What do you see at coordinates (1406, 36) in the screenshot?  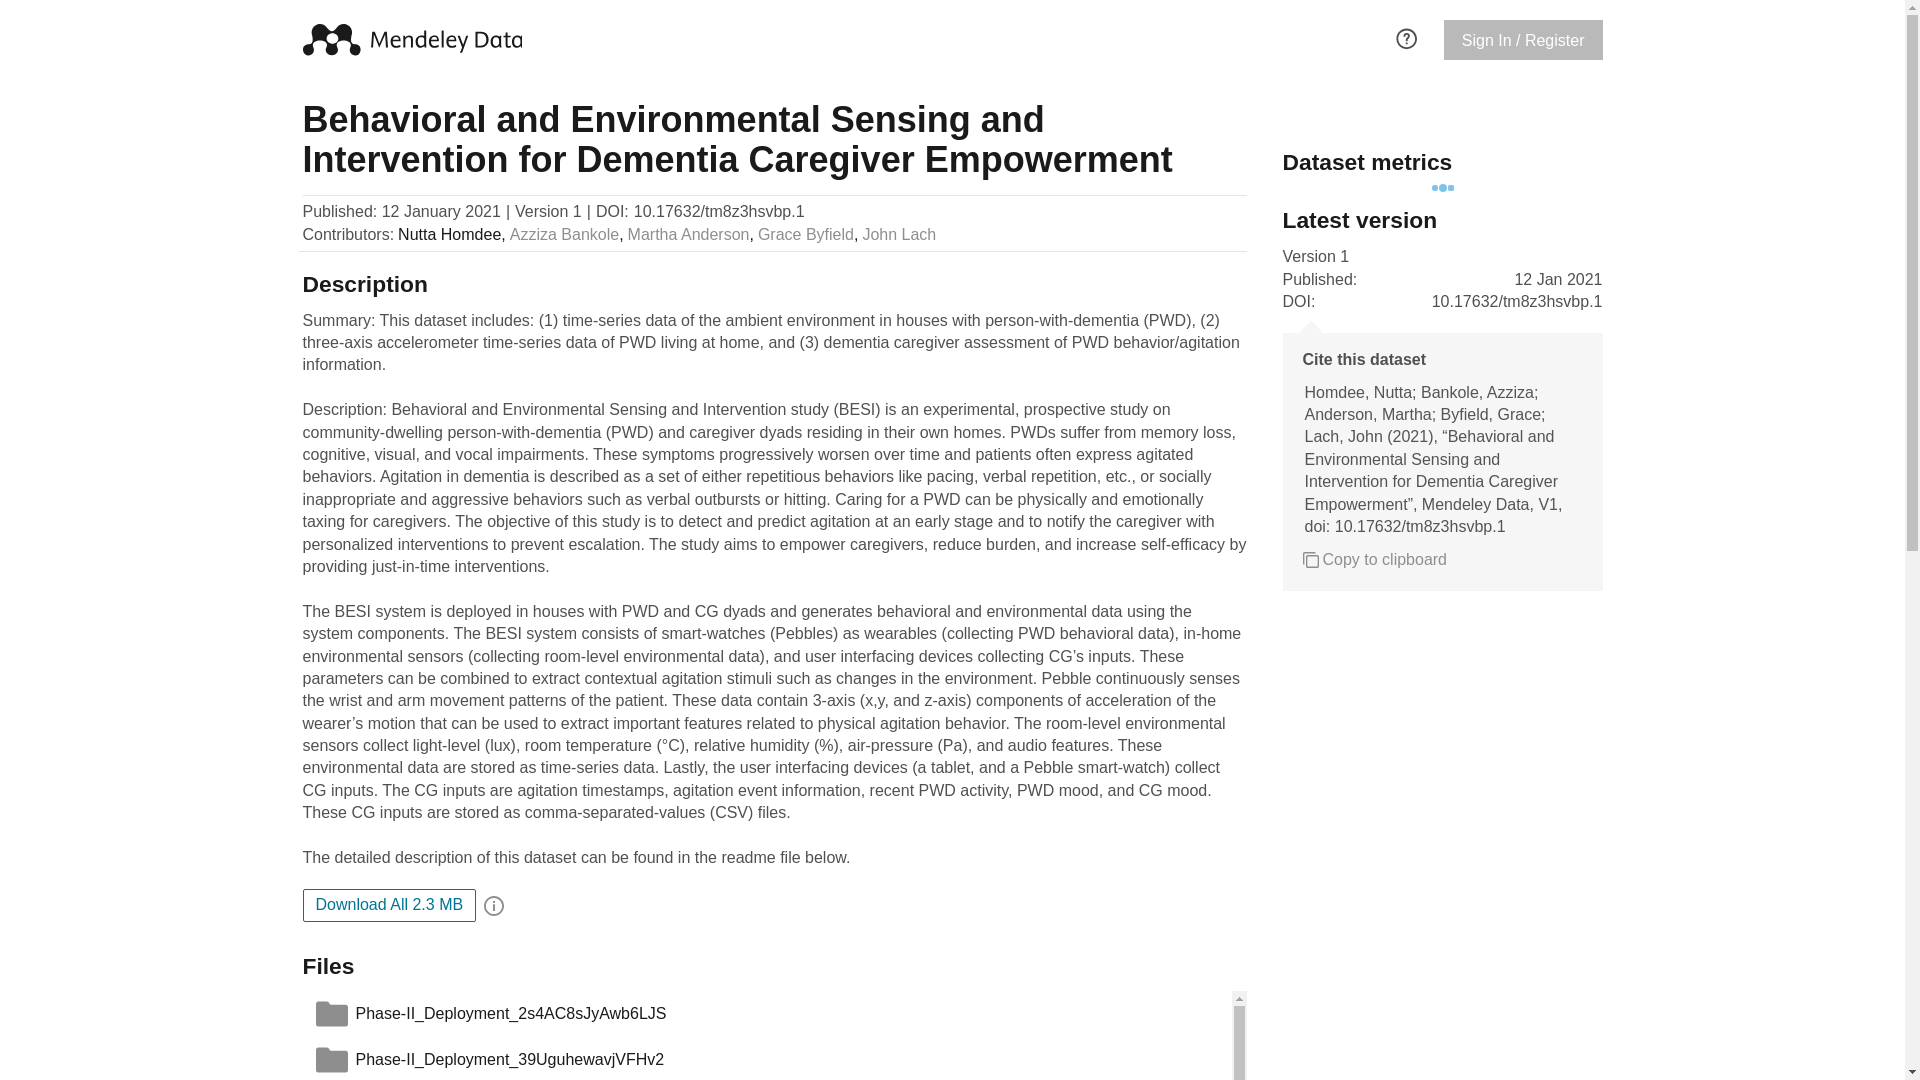 I see `FAQ` at bounding box center [1406, 36].